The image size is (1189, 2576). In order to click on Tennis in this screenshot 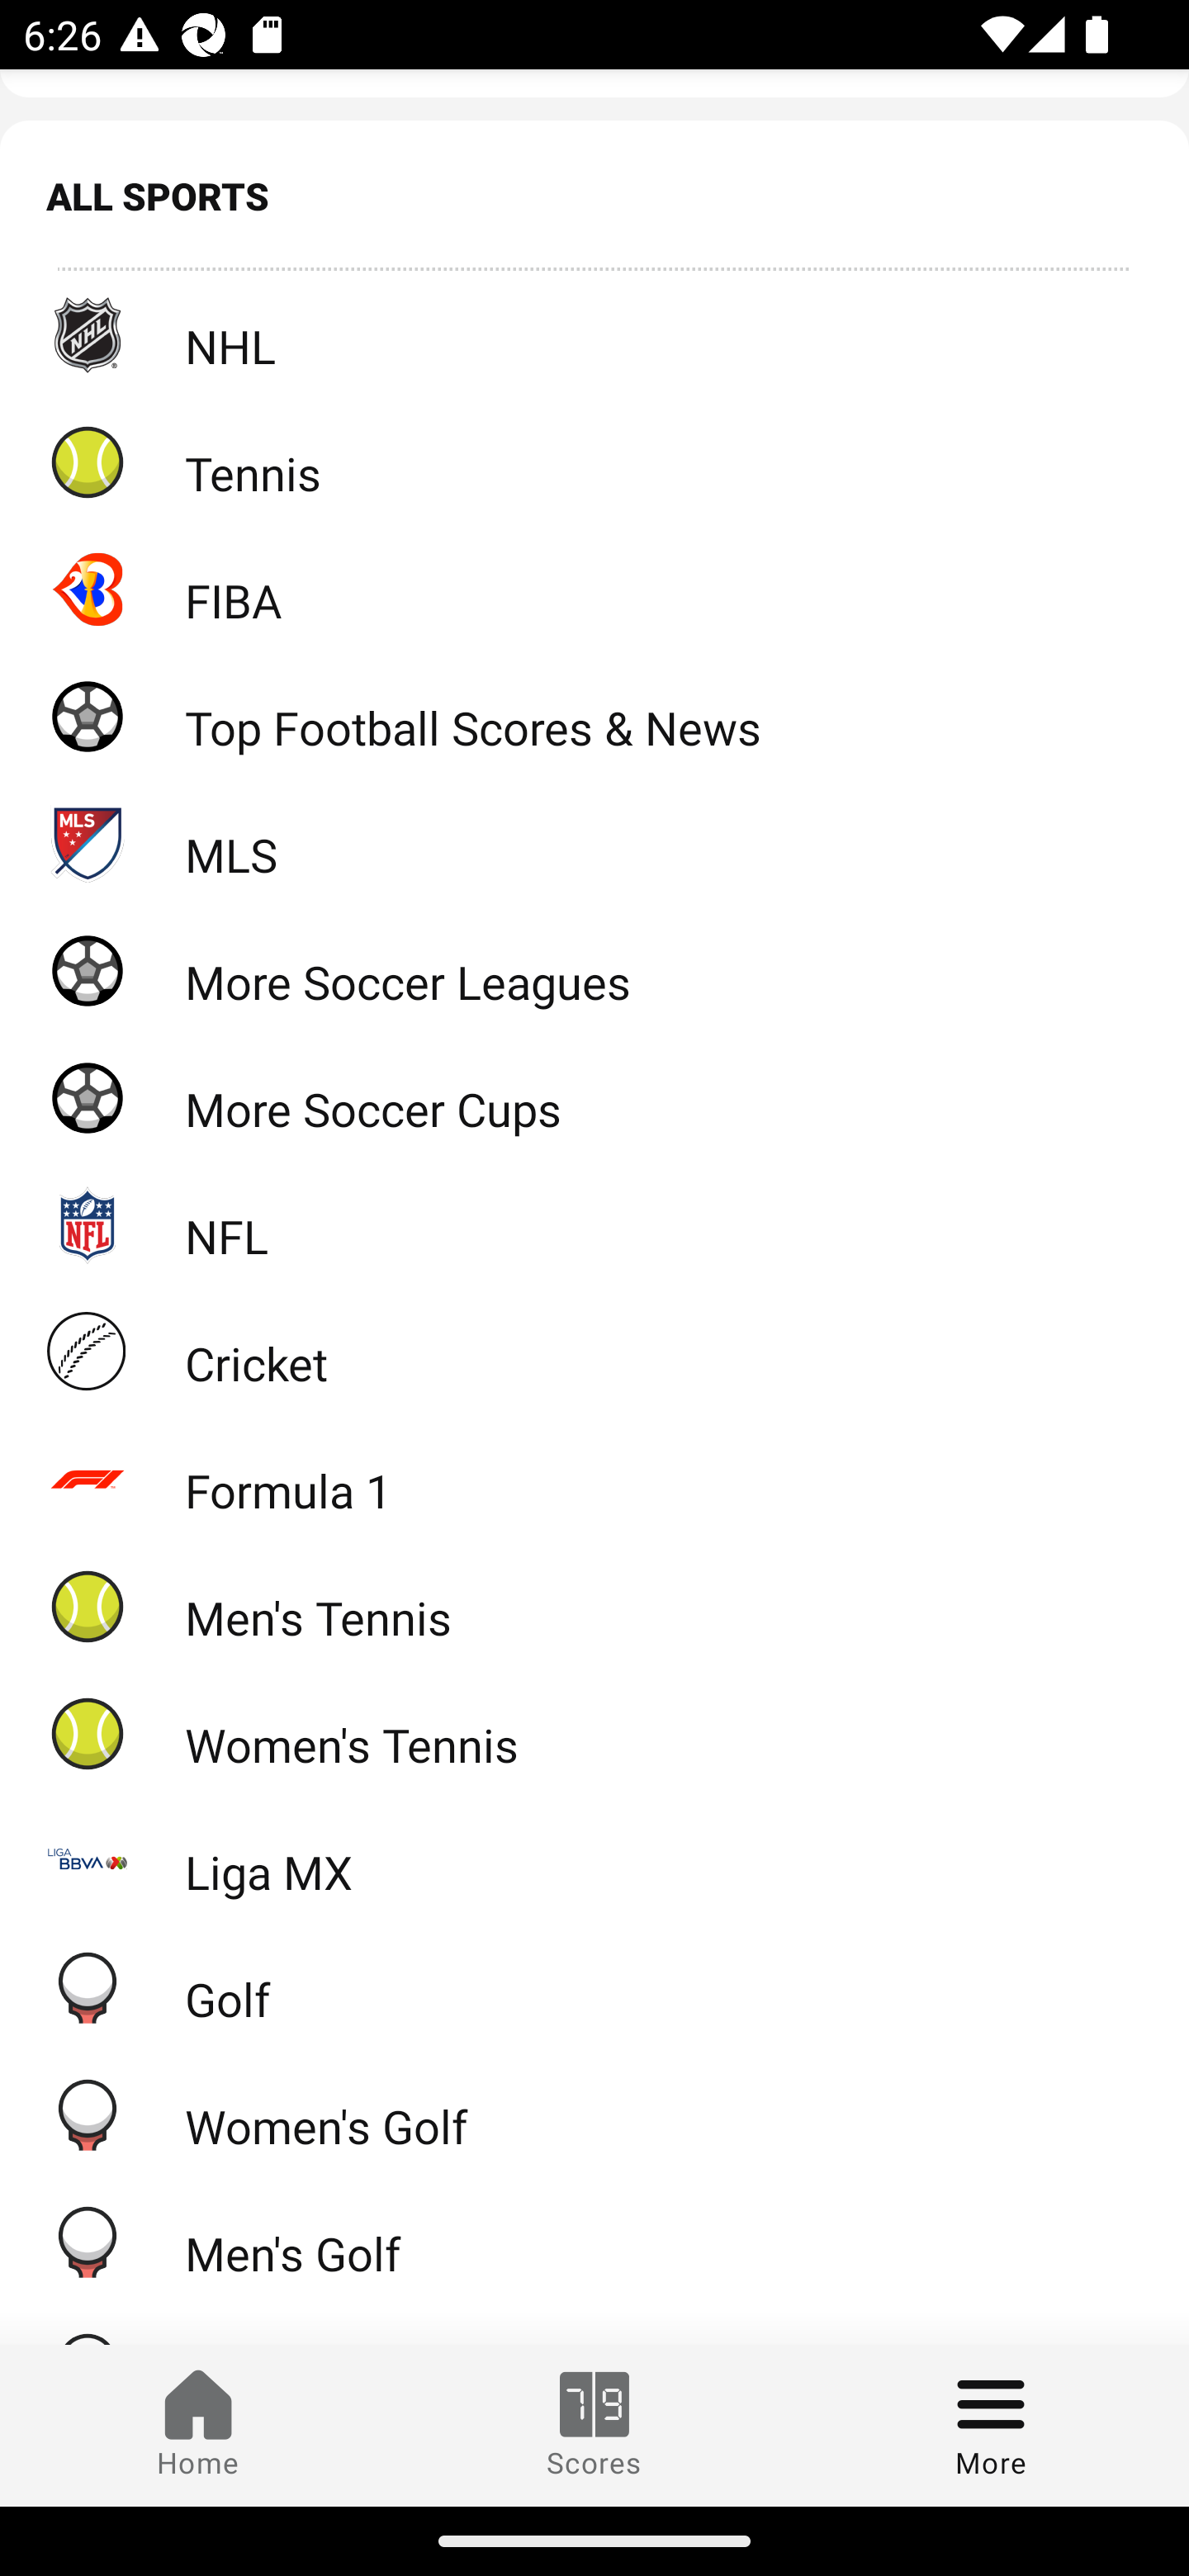, I will do `click(594, 461)`.